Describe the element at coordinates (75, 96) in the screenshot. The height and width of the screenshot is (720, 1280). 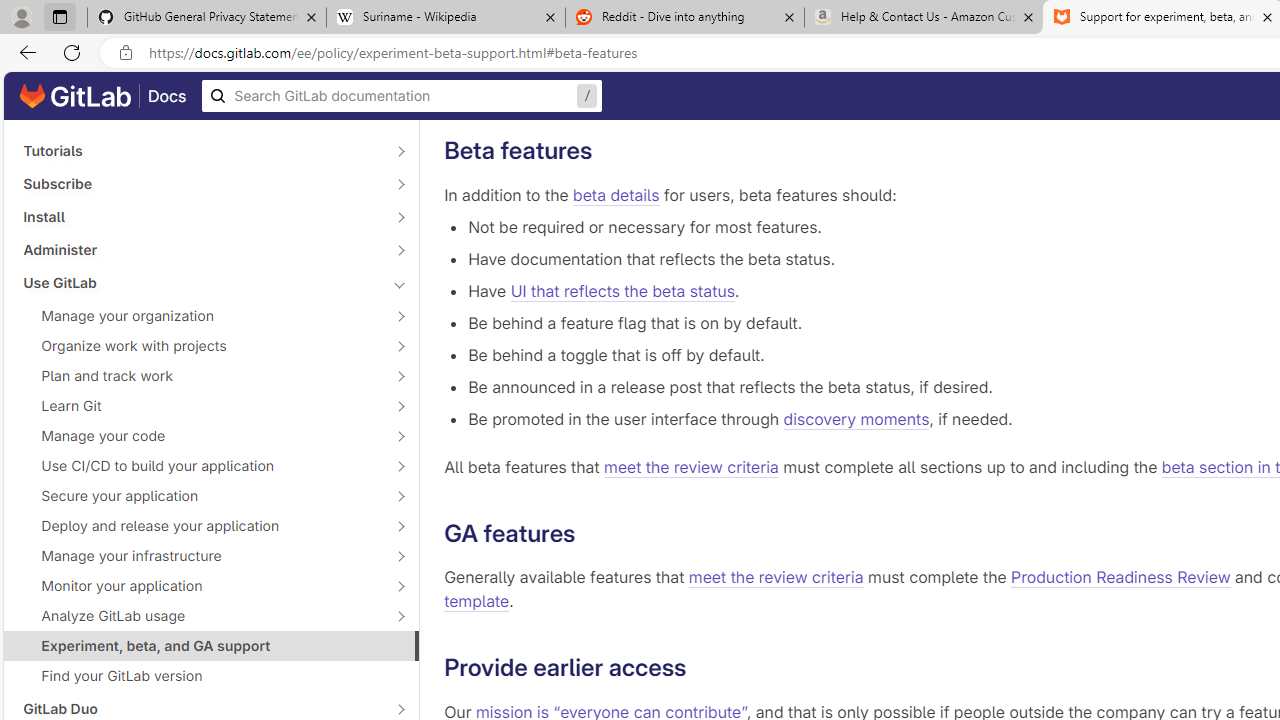
I see `GitLab documentation home` at that location.